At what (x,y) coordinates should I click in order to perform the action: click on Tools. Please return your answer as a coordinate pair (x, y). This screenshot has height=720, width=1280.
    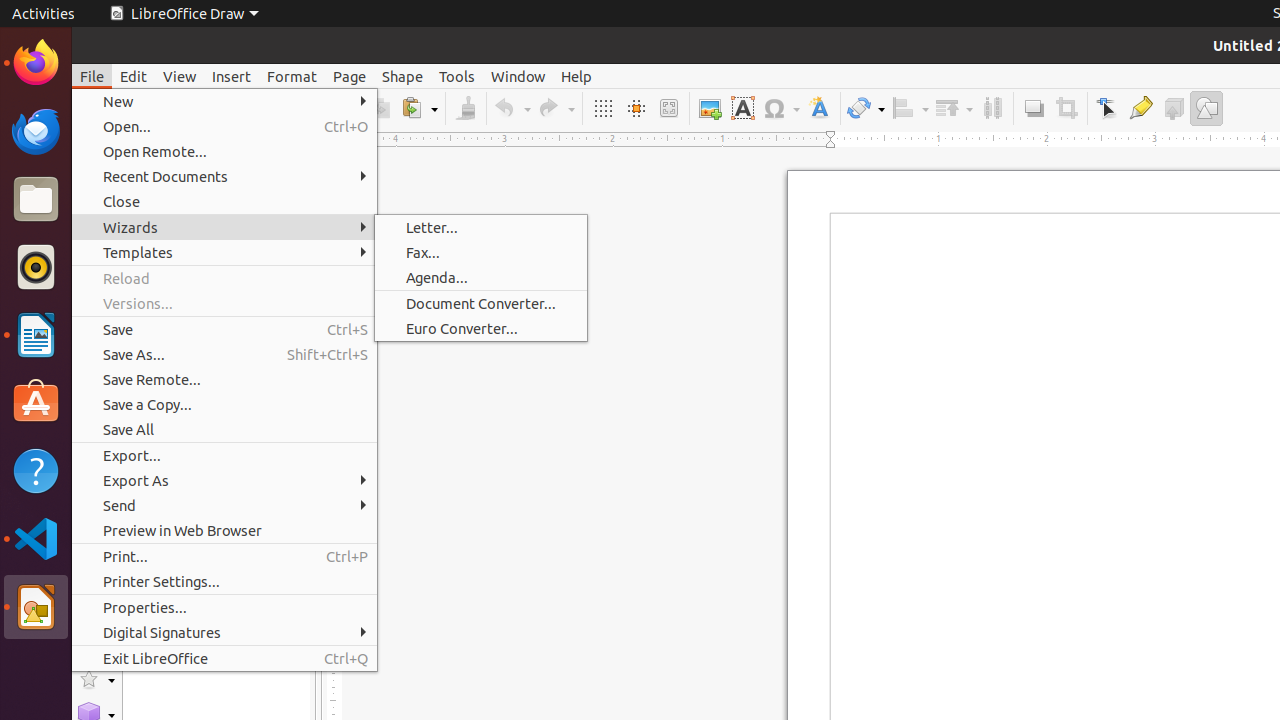
    Looking at the image, I should click on (457, 76).